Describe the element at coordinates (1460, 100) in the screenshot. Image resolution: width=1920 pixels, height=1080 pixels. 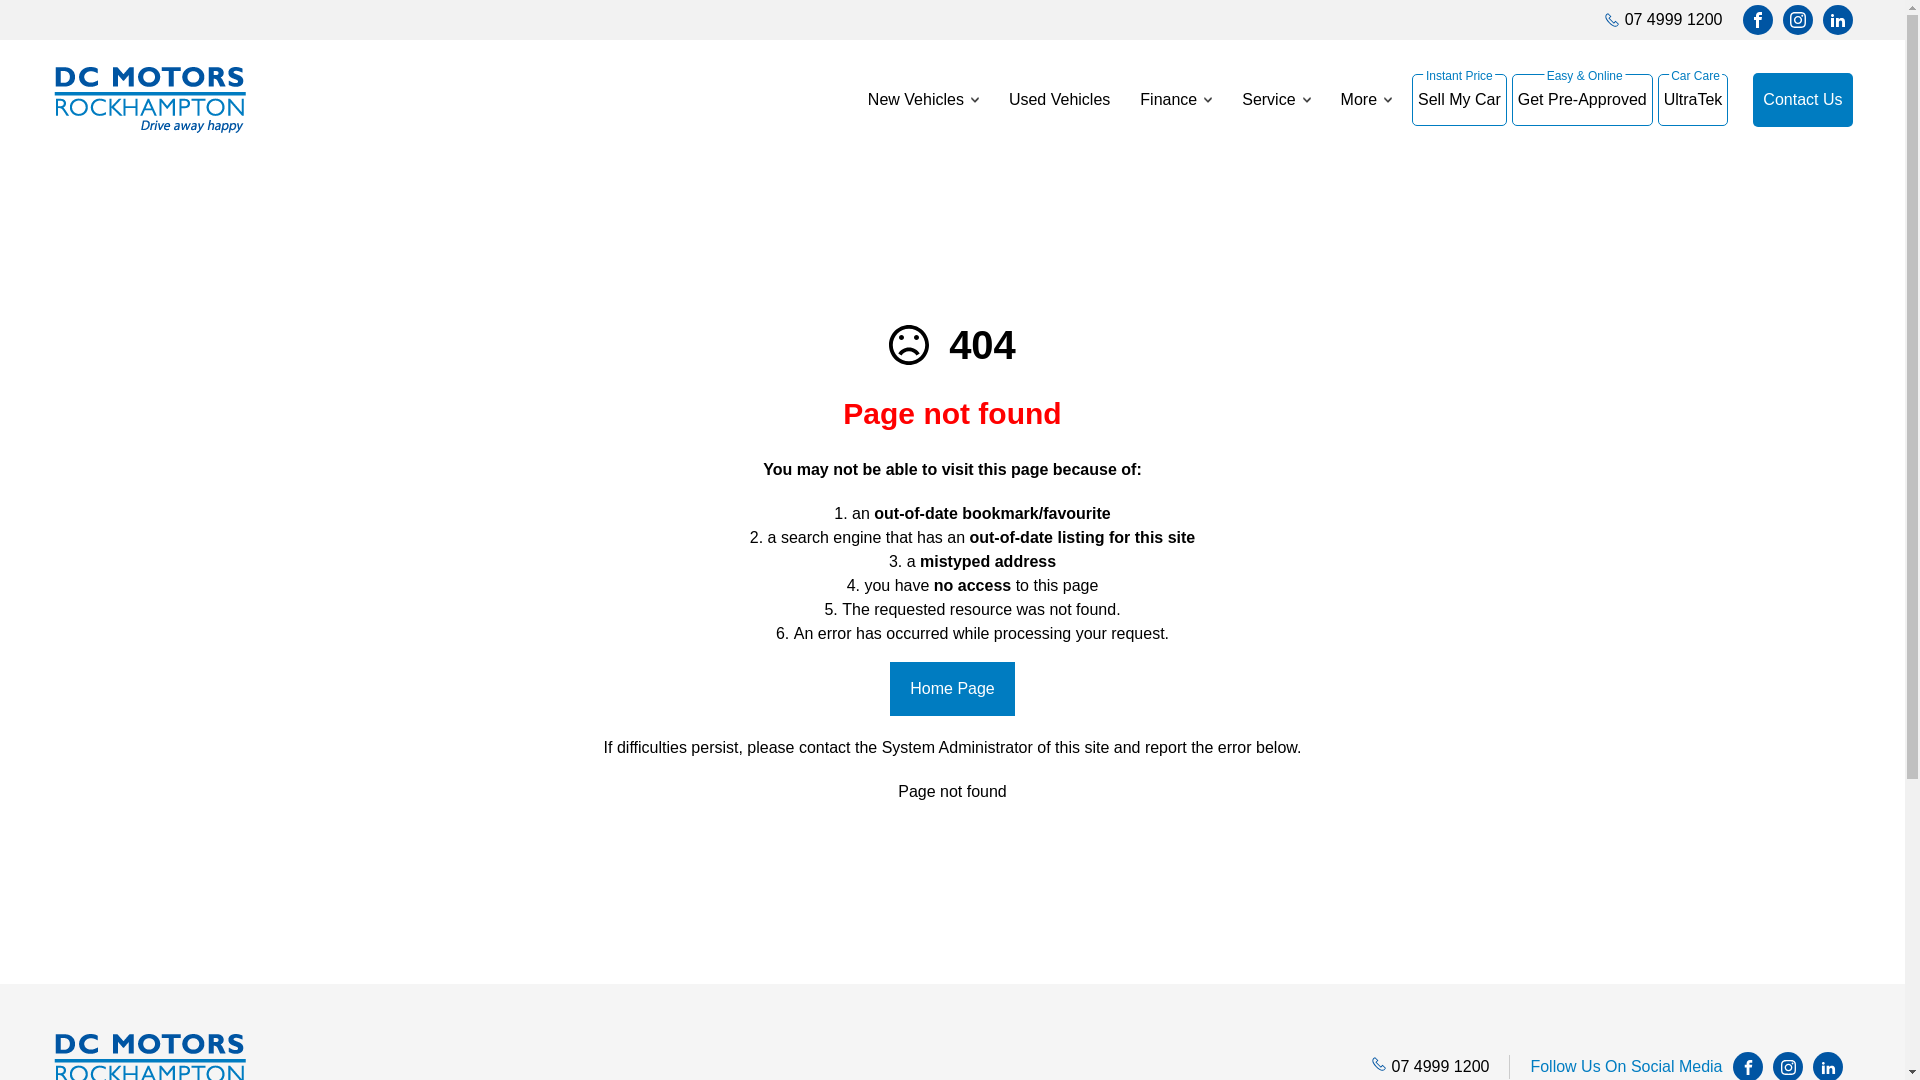
I see `Sell My Car` at that location.